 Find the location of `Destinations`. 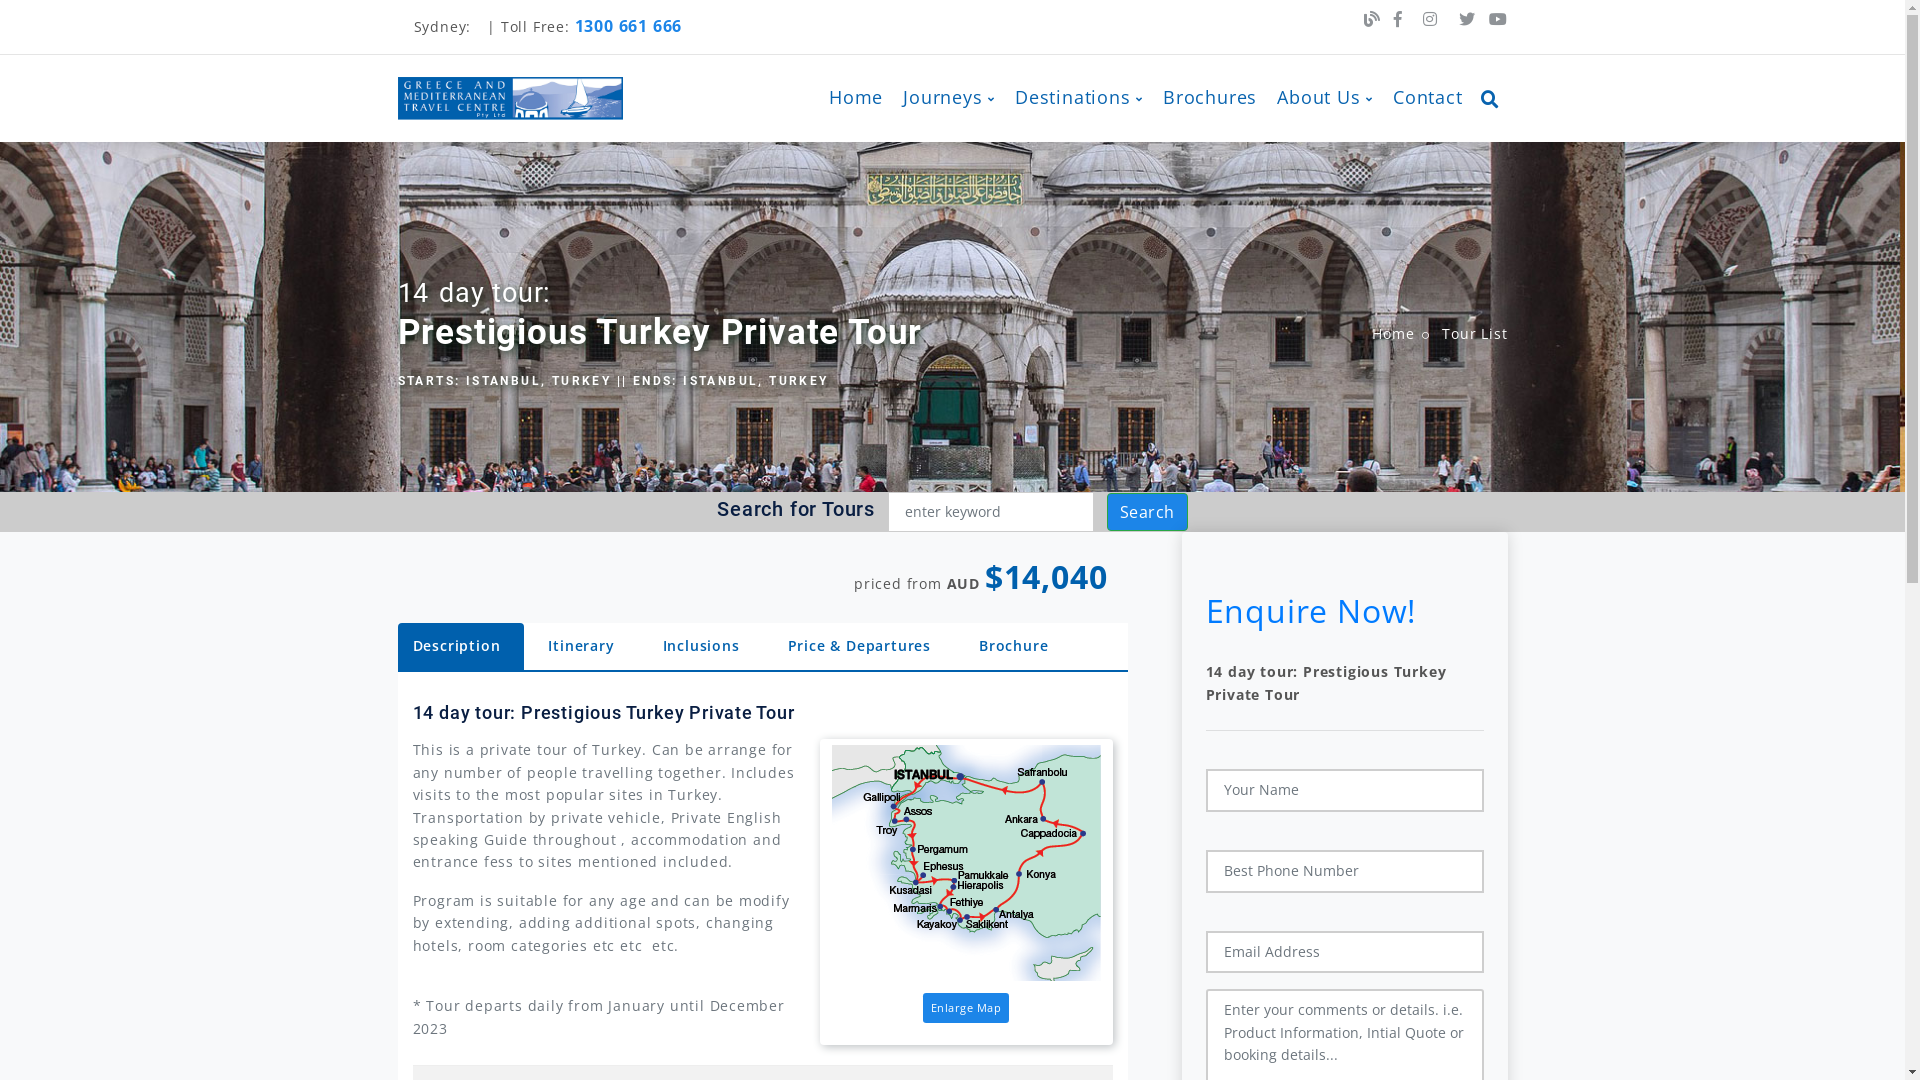

Destinations is located at coordinates (1079, 98).